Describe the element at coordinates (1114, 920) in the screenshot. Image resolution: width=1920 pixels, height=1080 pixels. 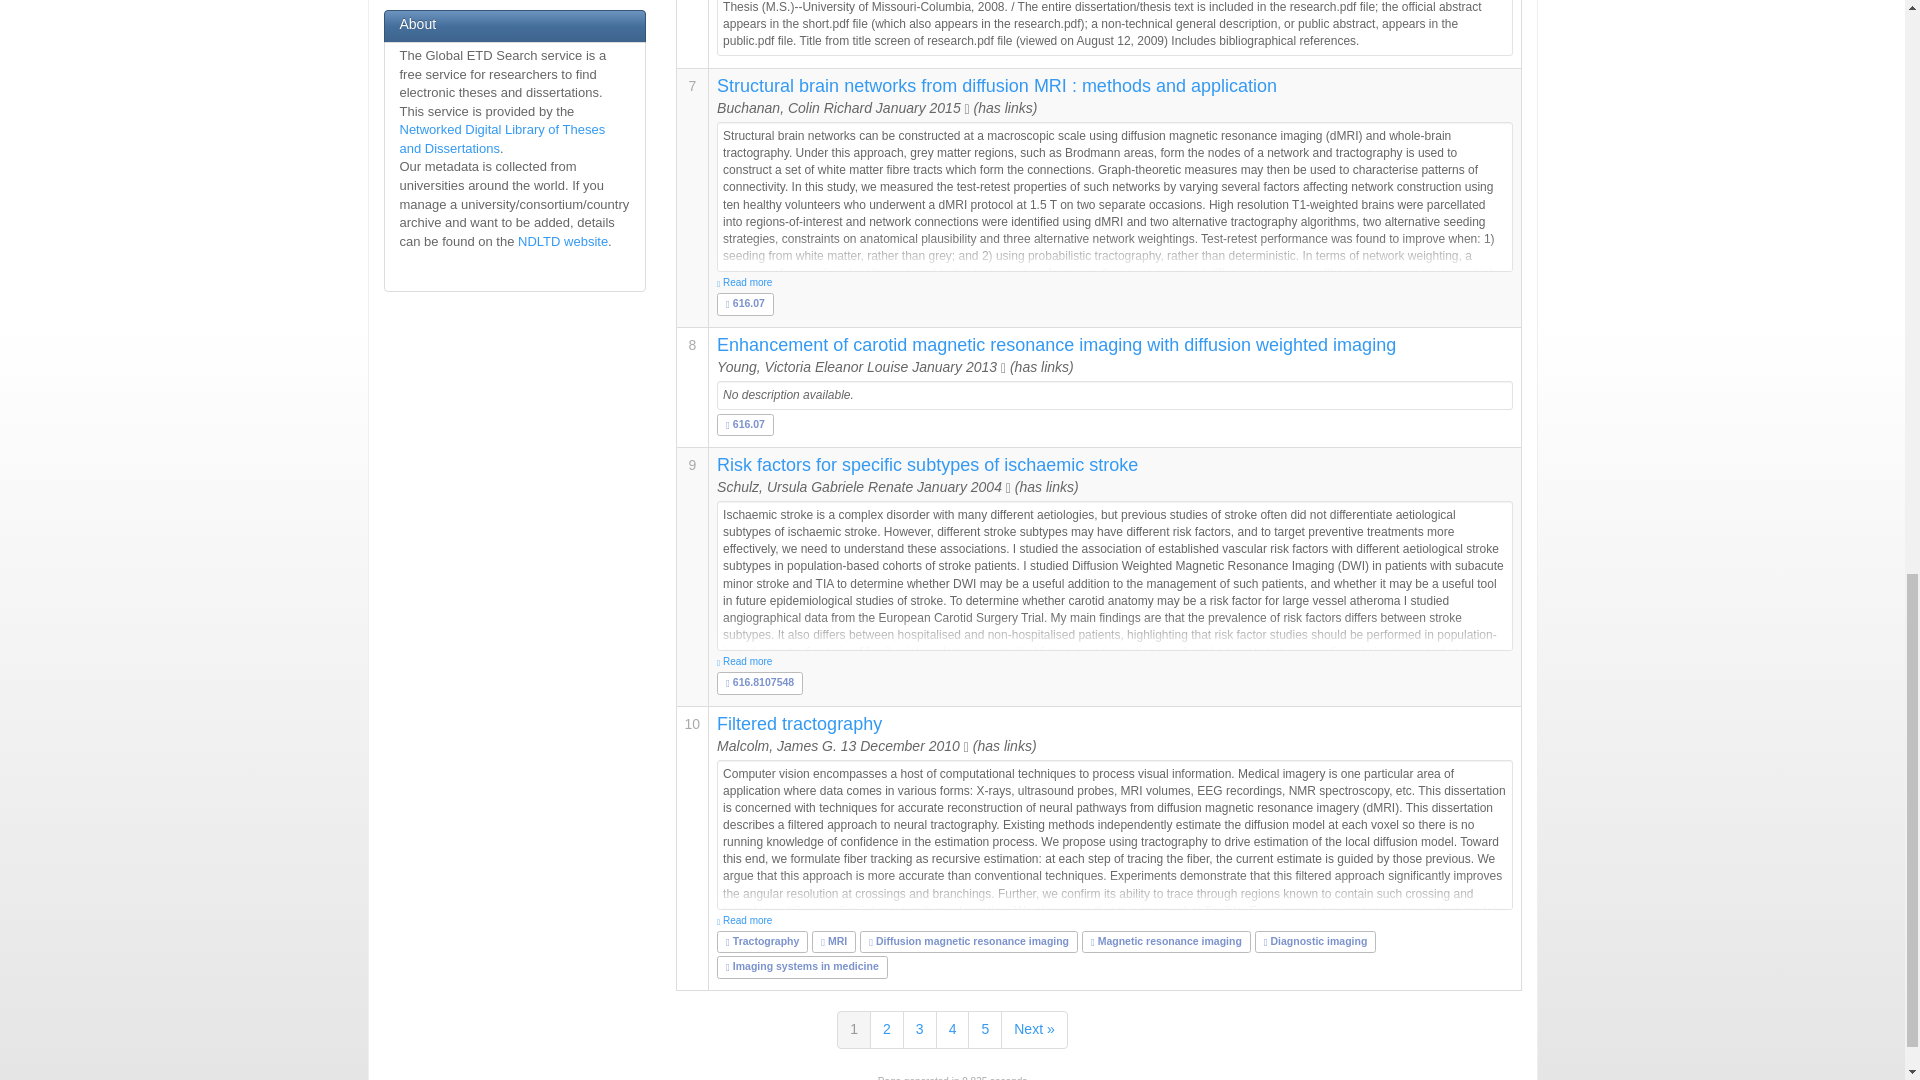
I see `Read more` at that location.